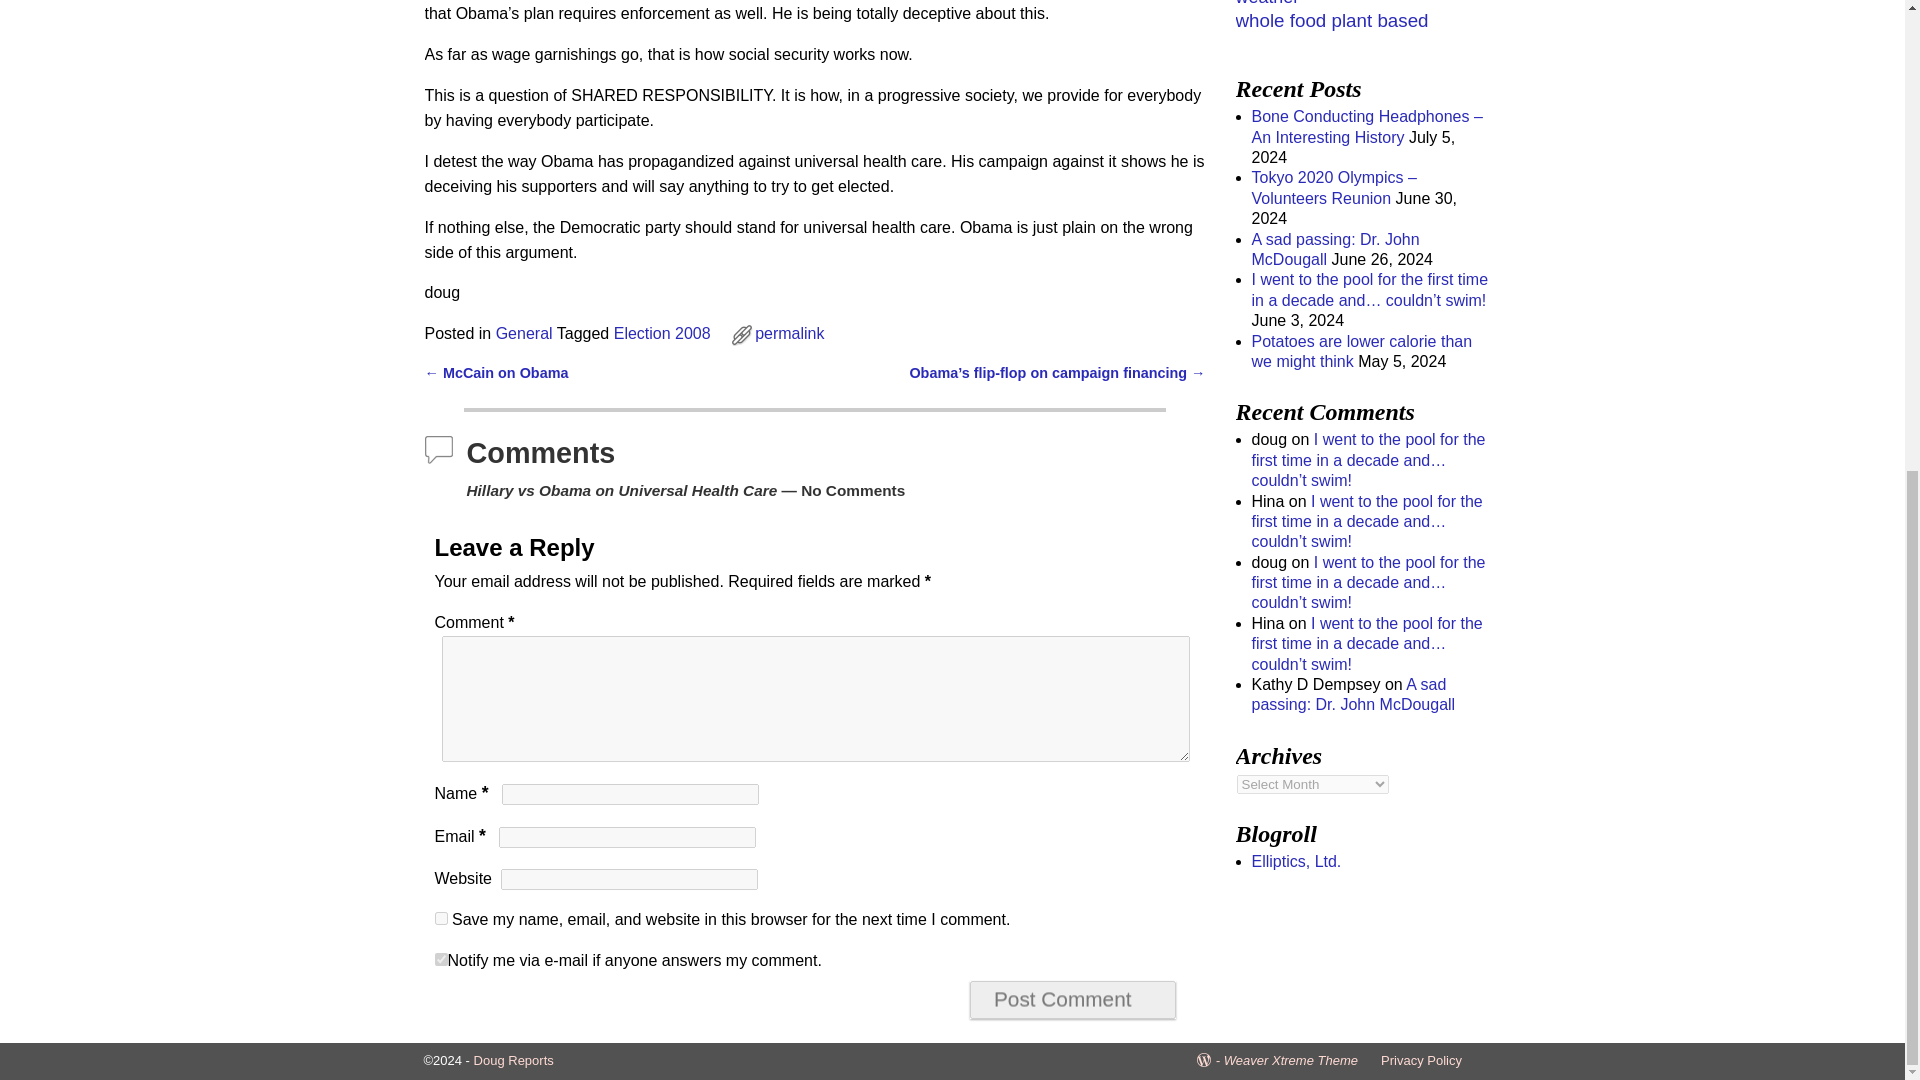 The image size is (1920, 1080). I want to click on Weaver Xtreme Theme, so click(1290, 1060).